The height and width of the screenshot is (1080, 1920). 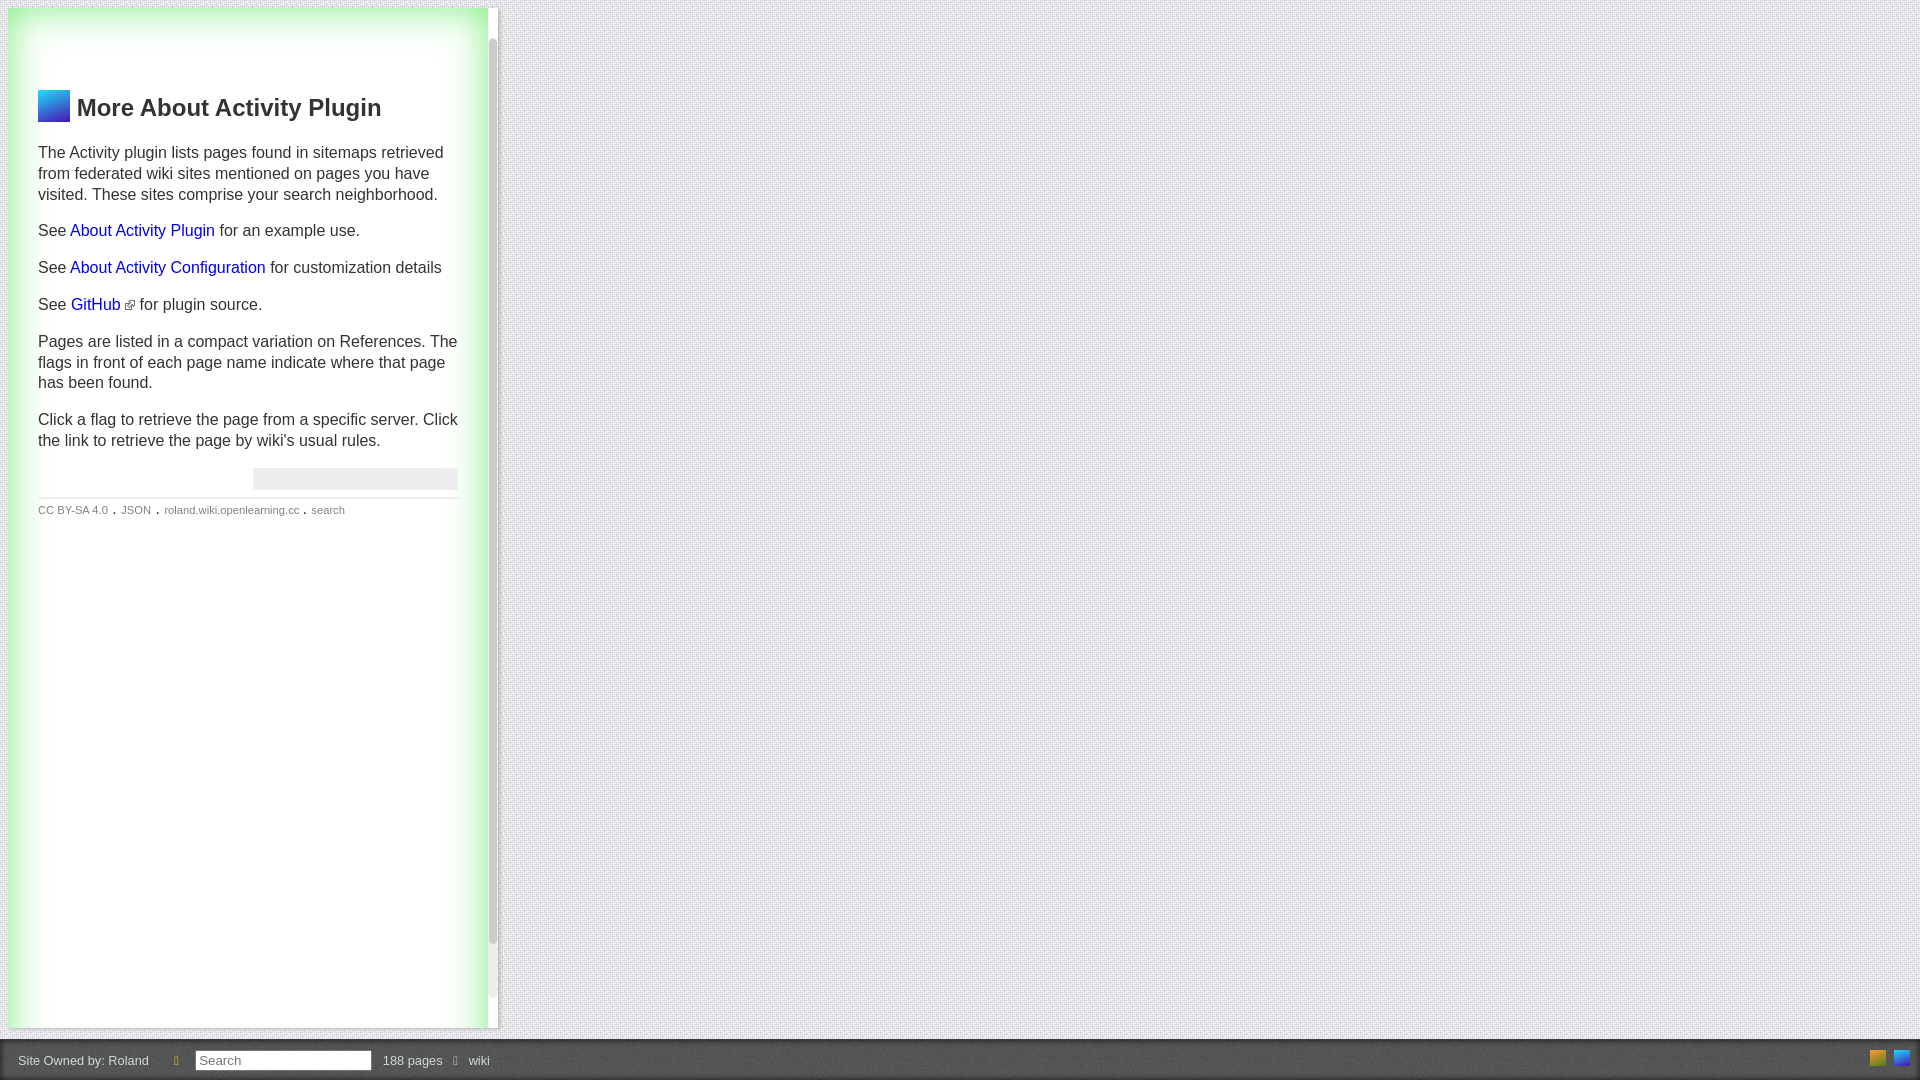 What do you see at coordinates (176, 1060) in the screenshot?
I see `Reclaim this Wiki` at bounding box center [176, 1060].